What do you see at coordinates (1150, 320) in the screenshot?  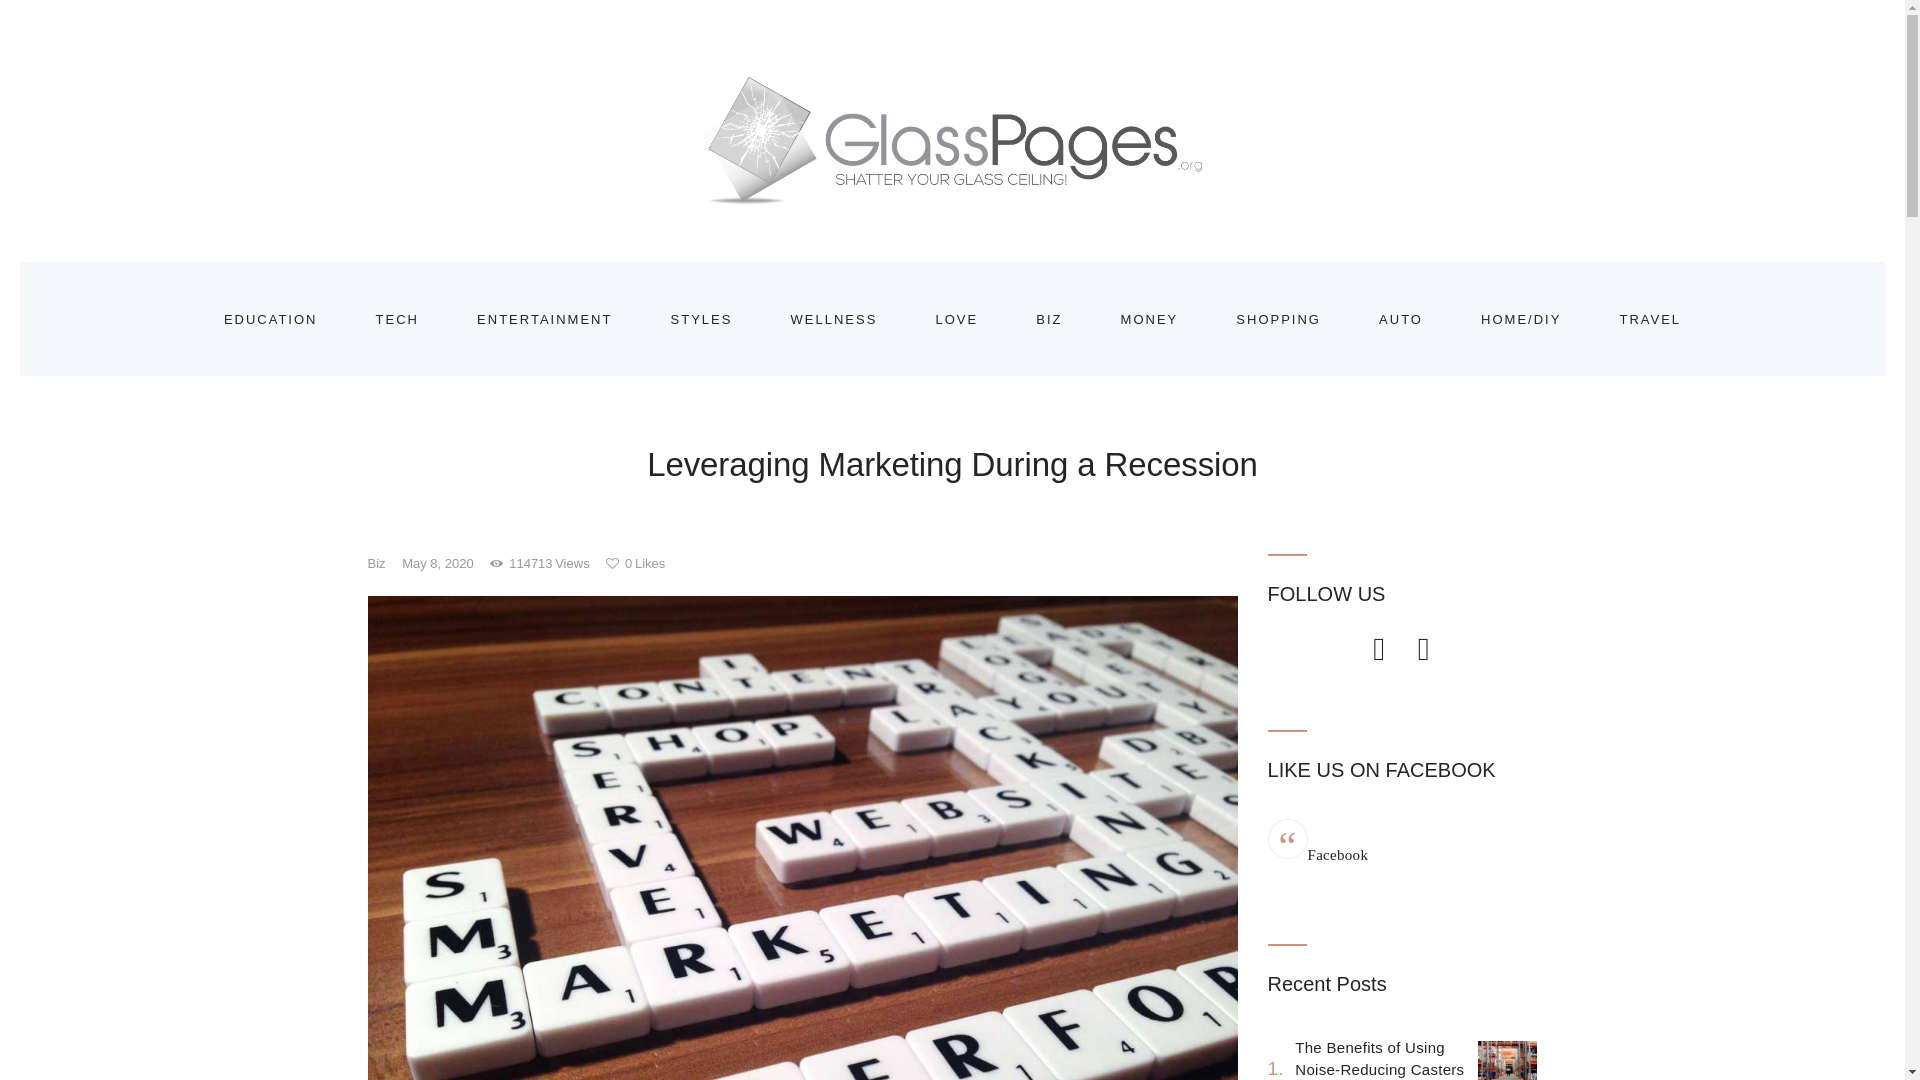 I see `MONEY` at bounding box center [1150, 320].